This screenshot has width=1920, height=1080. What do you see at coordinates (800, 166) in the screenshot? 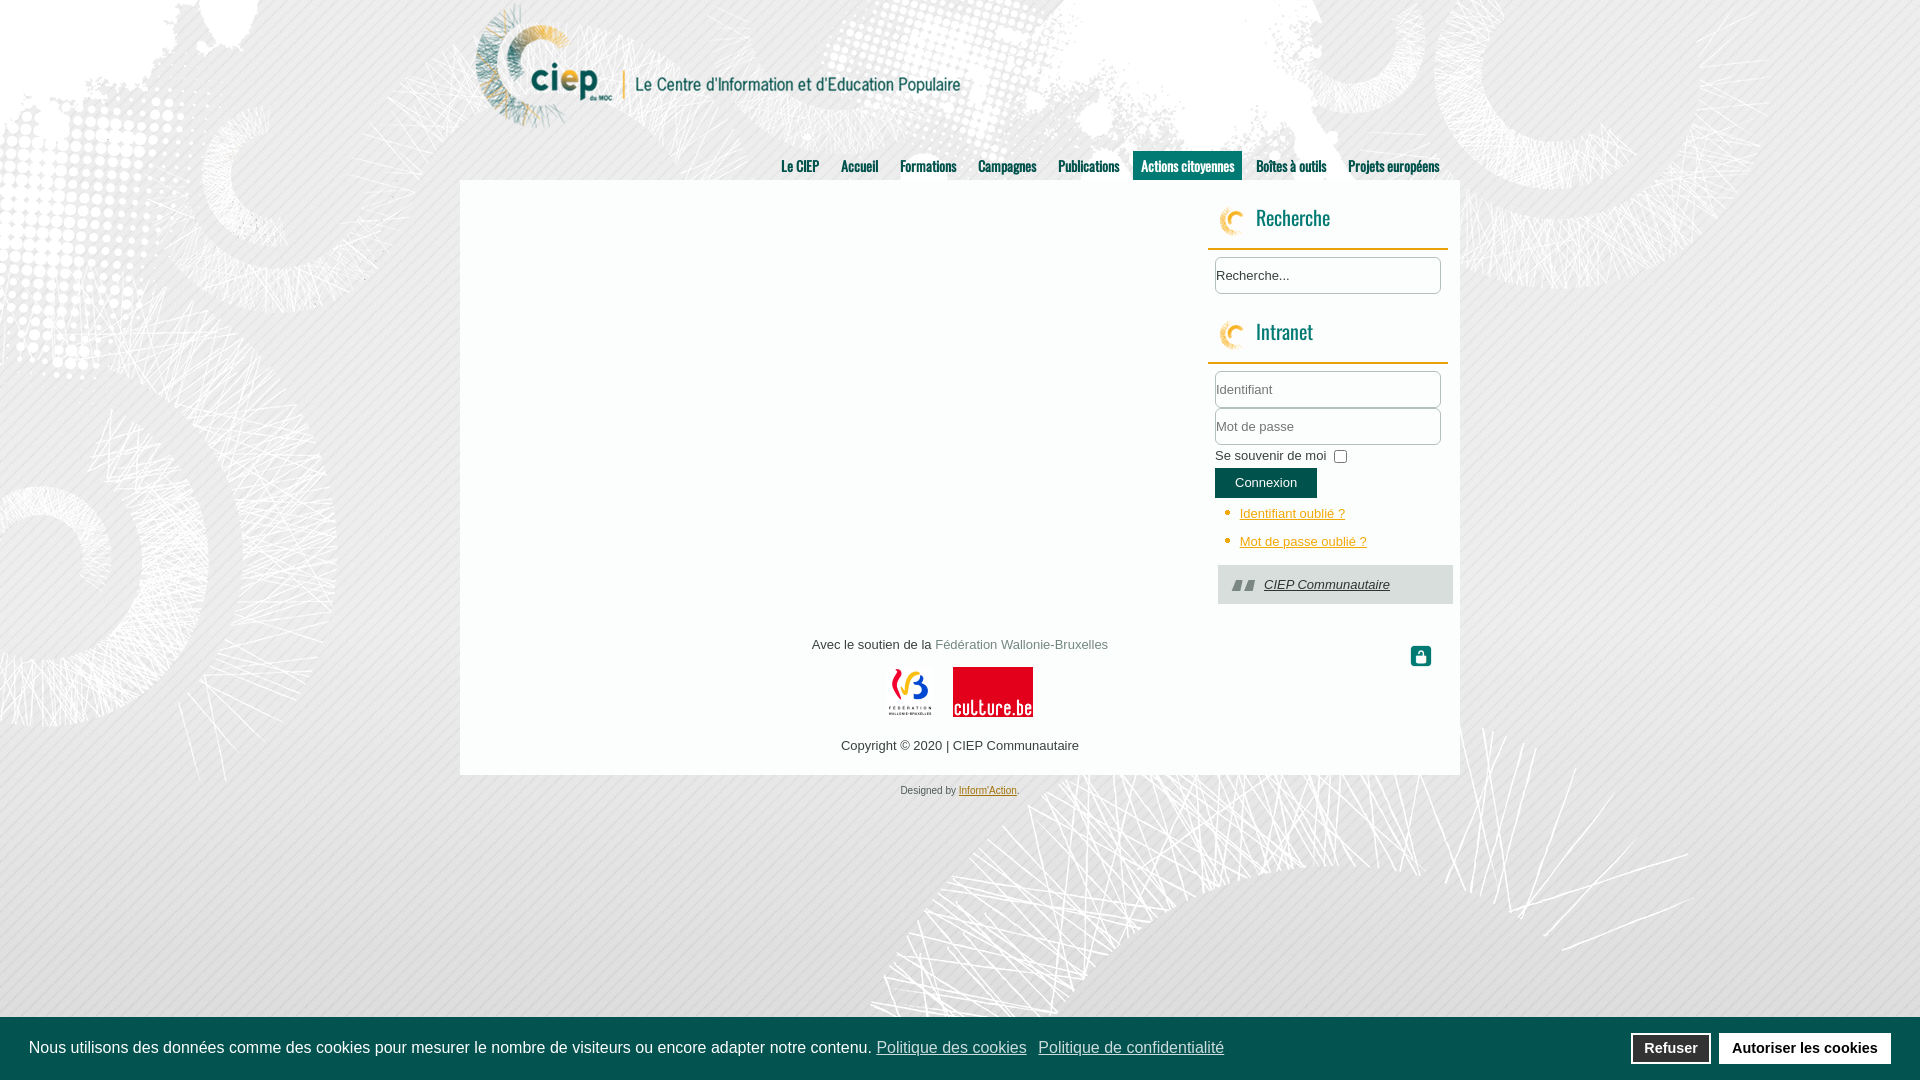
I see `Le CIEP` at bounding box center [800, 166].